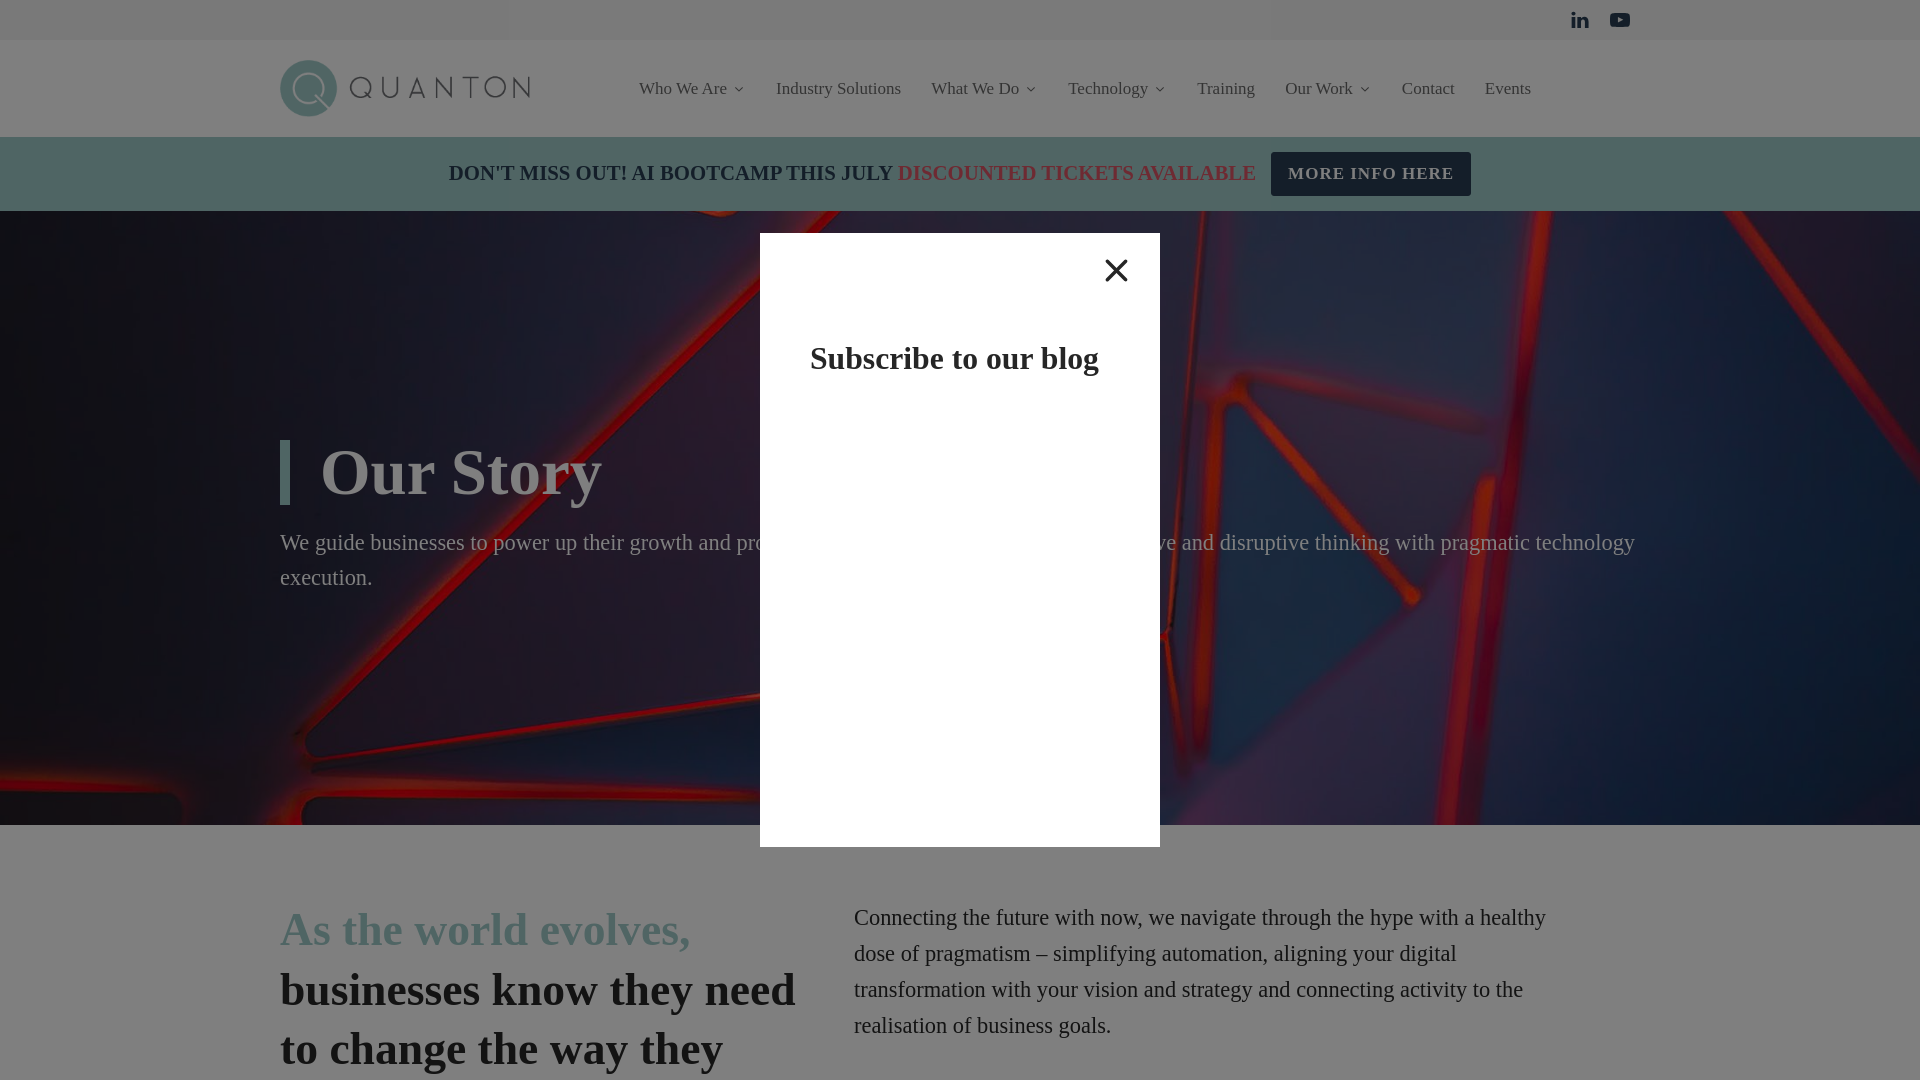 Image resolution: width=1920 pixels, height=1080 pixels. I want to click on What We Do, so click(984, 88).